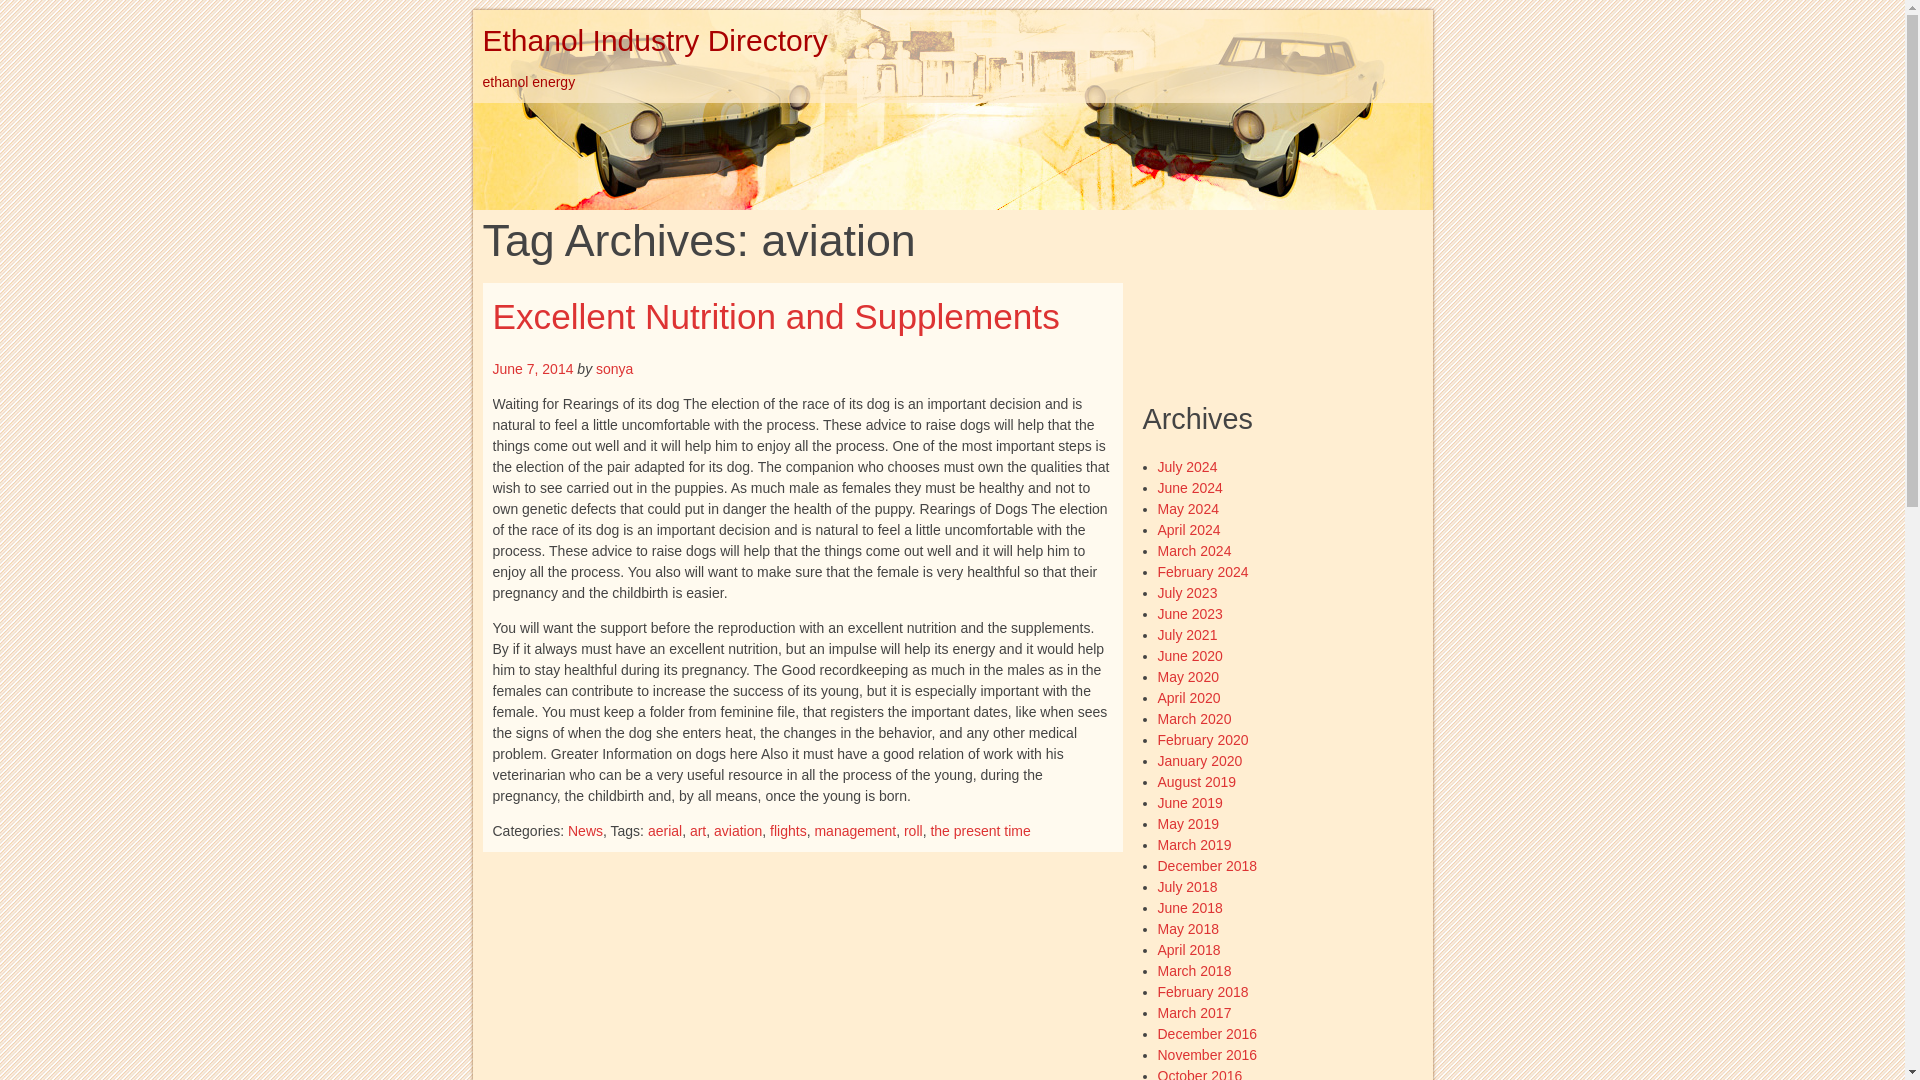 The image size is (1920, 1080). What do you see at coordinates (1203, 571) in the screenshot?
I see `February 2024` at bounding box center [1203, 571].